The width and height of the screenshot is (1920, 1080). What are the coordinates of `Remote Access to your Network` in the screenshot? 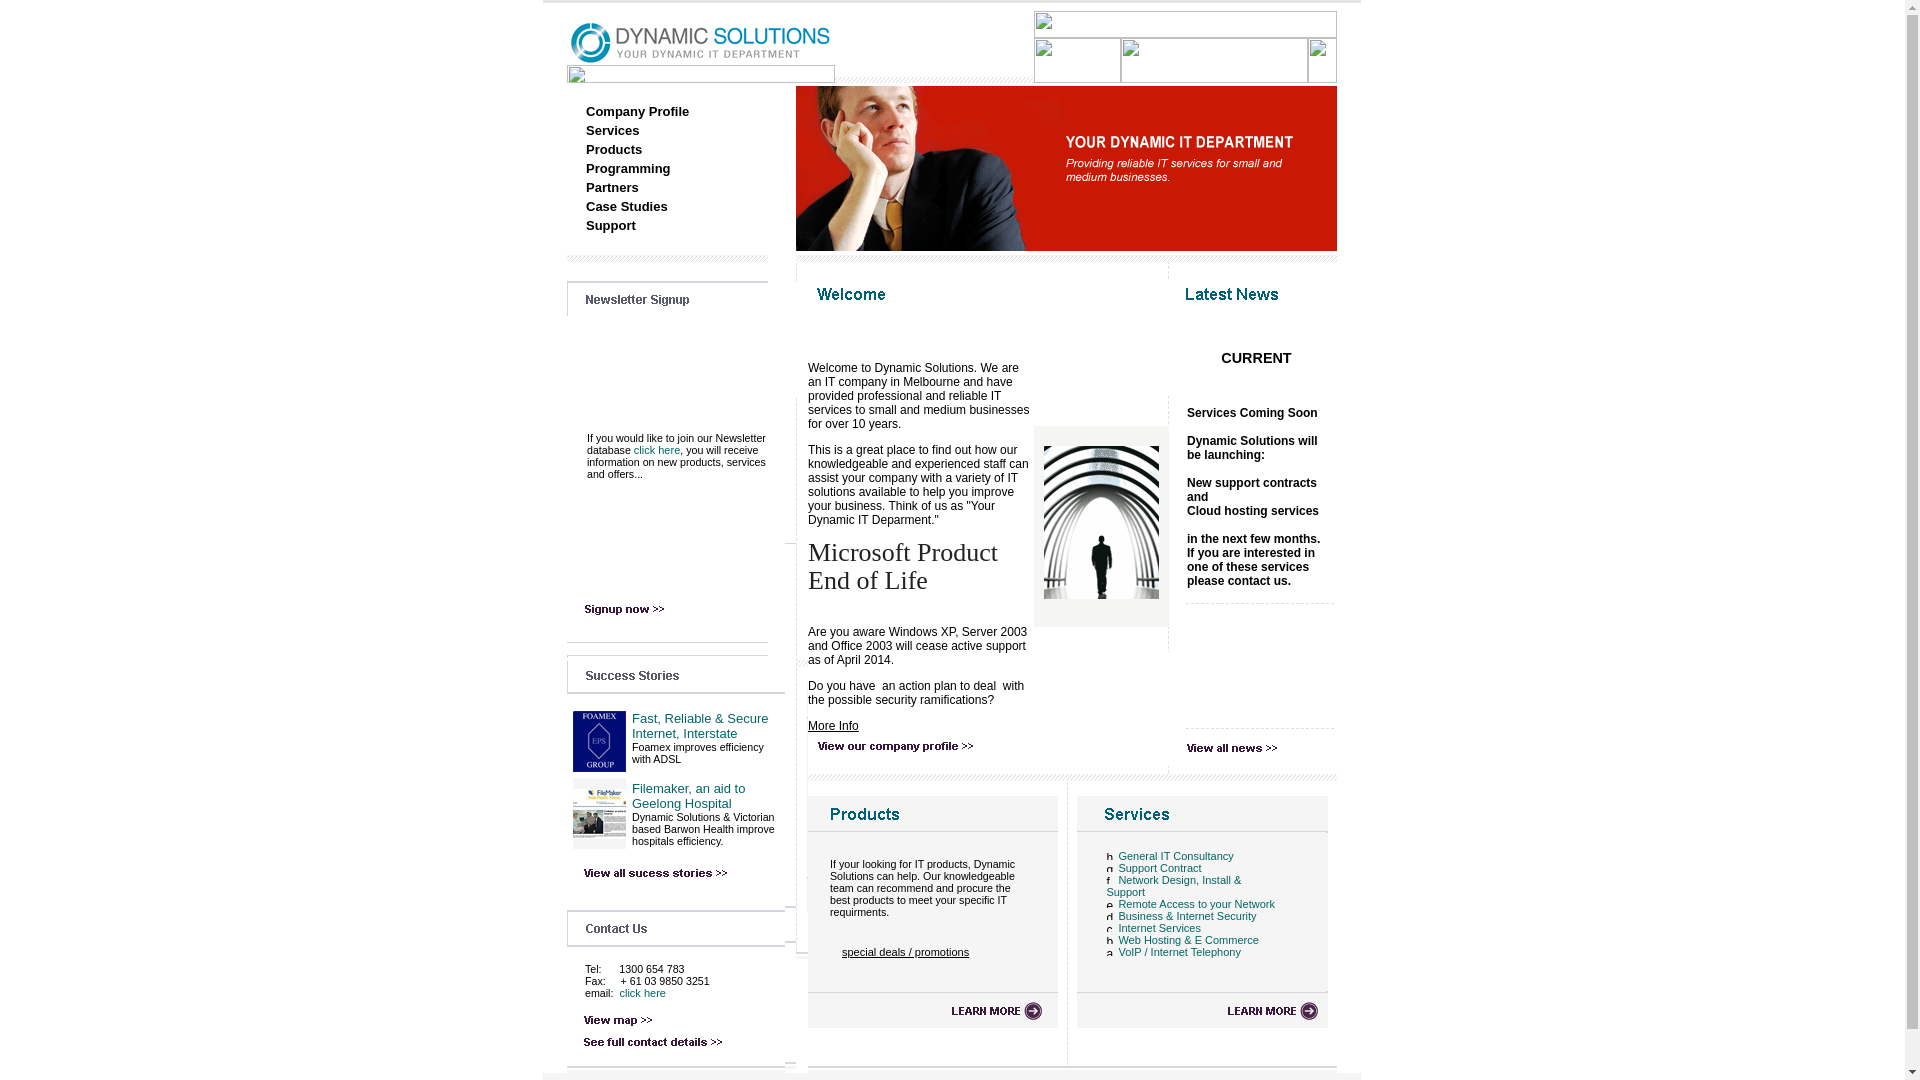 It's located at (1196, 904).